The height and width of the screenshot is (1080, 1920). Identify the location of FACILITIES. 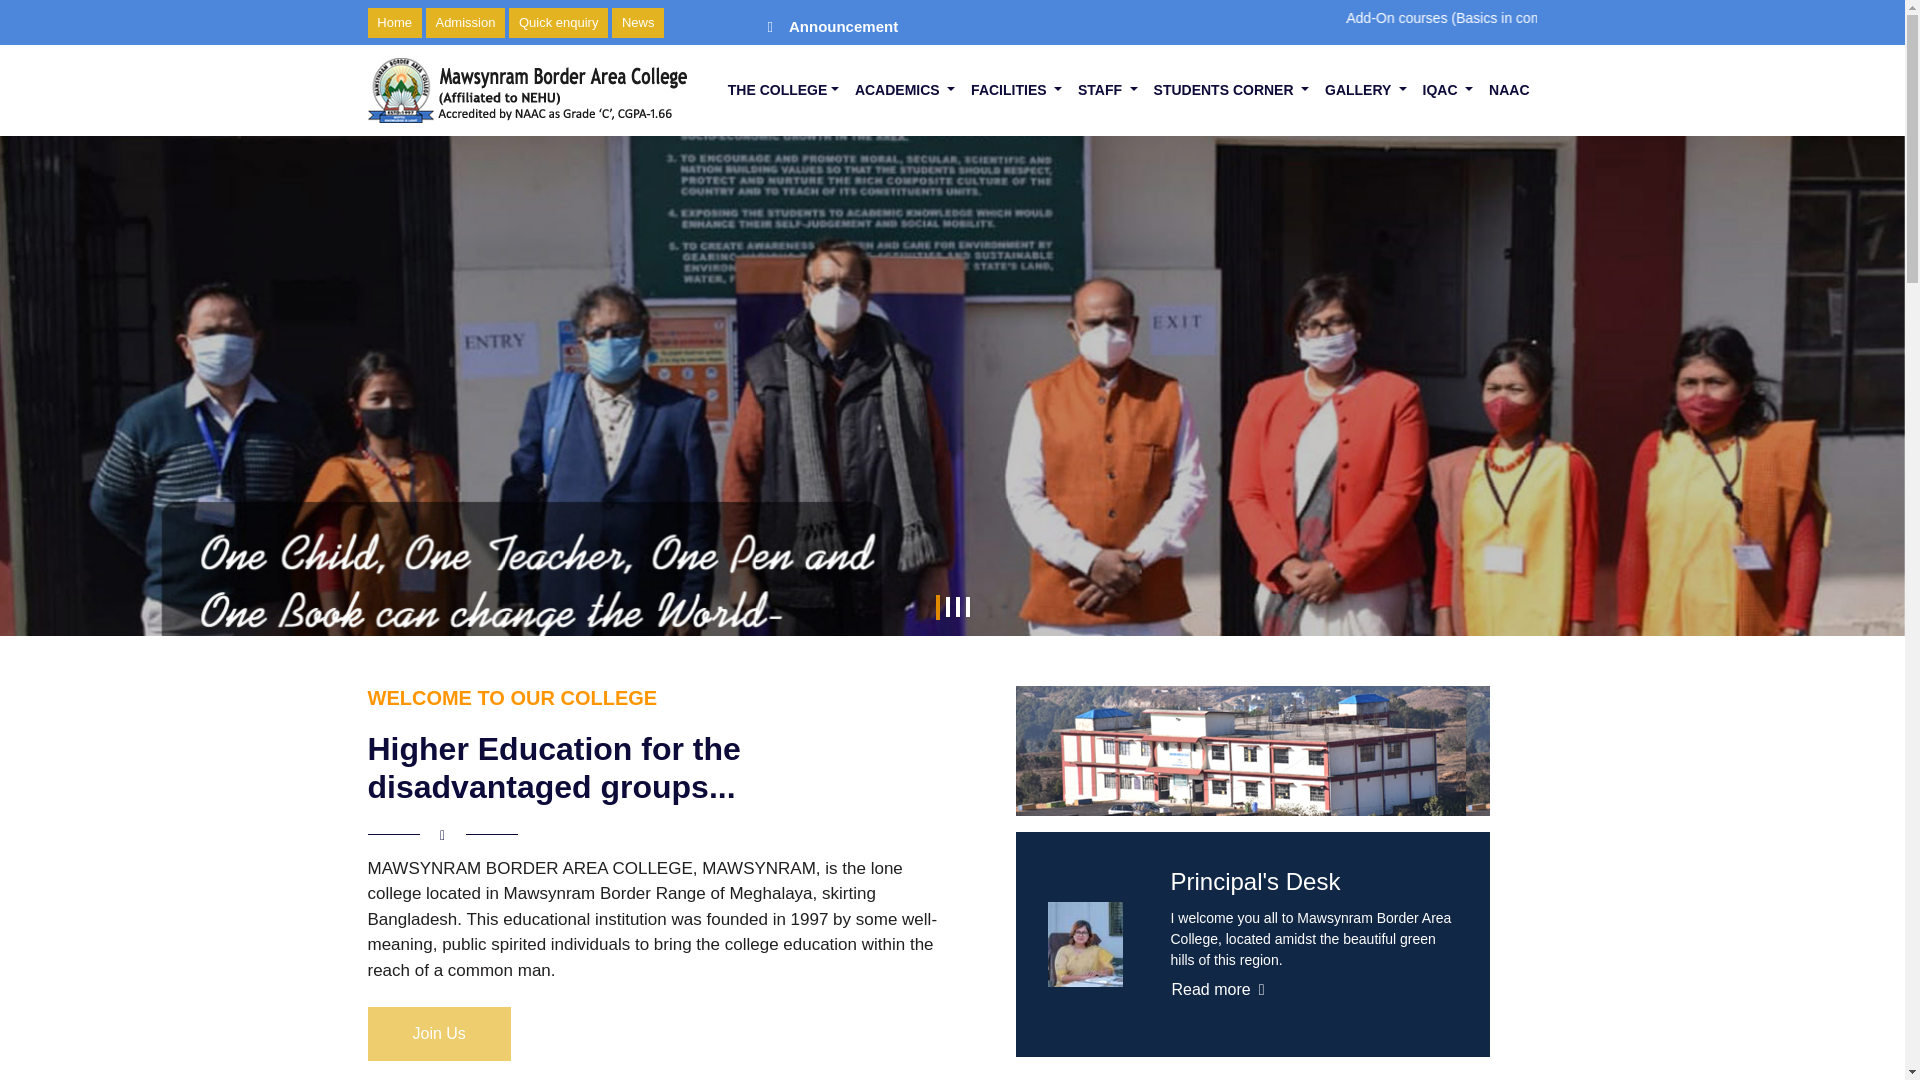
(1016, 90).